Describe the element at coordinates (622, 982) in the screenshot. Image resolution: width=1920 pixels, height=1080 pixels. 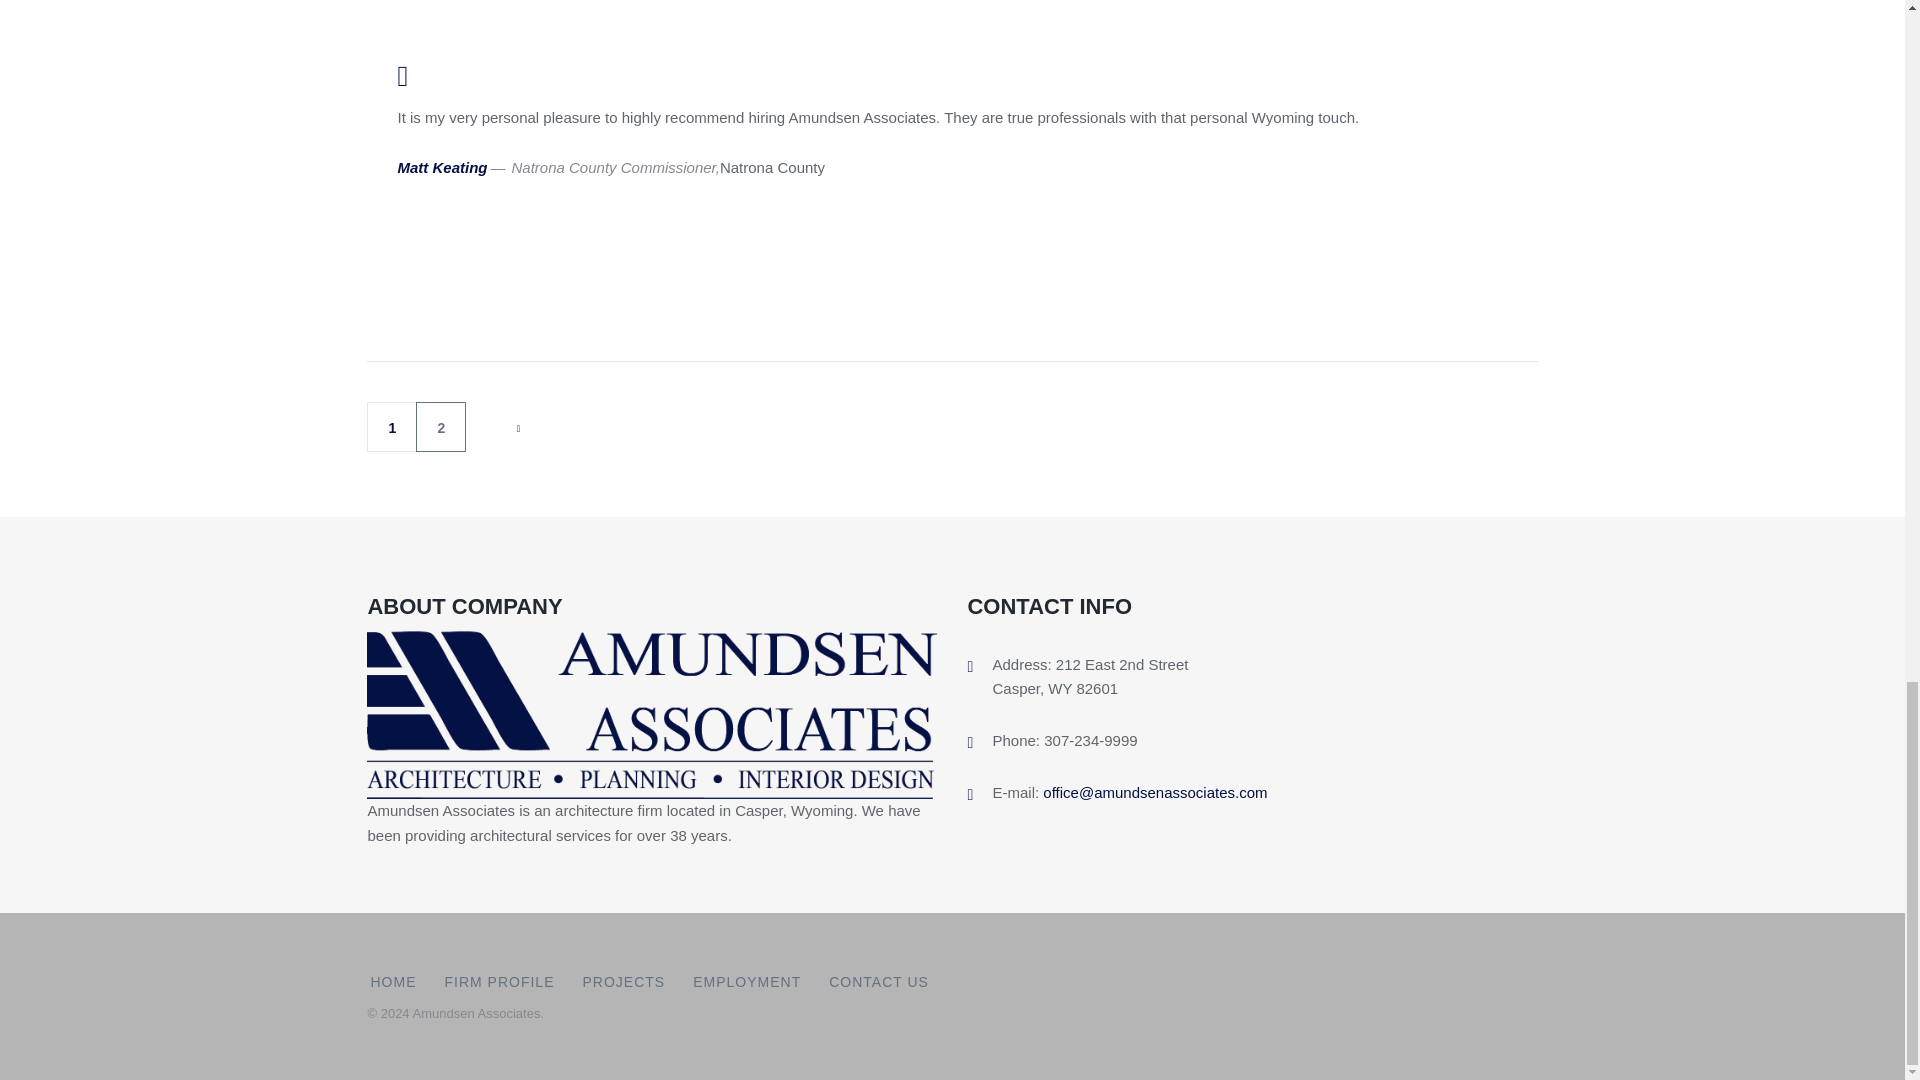
I see `PROJECTS` at that location.